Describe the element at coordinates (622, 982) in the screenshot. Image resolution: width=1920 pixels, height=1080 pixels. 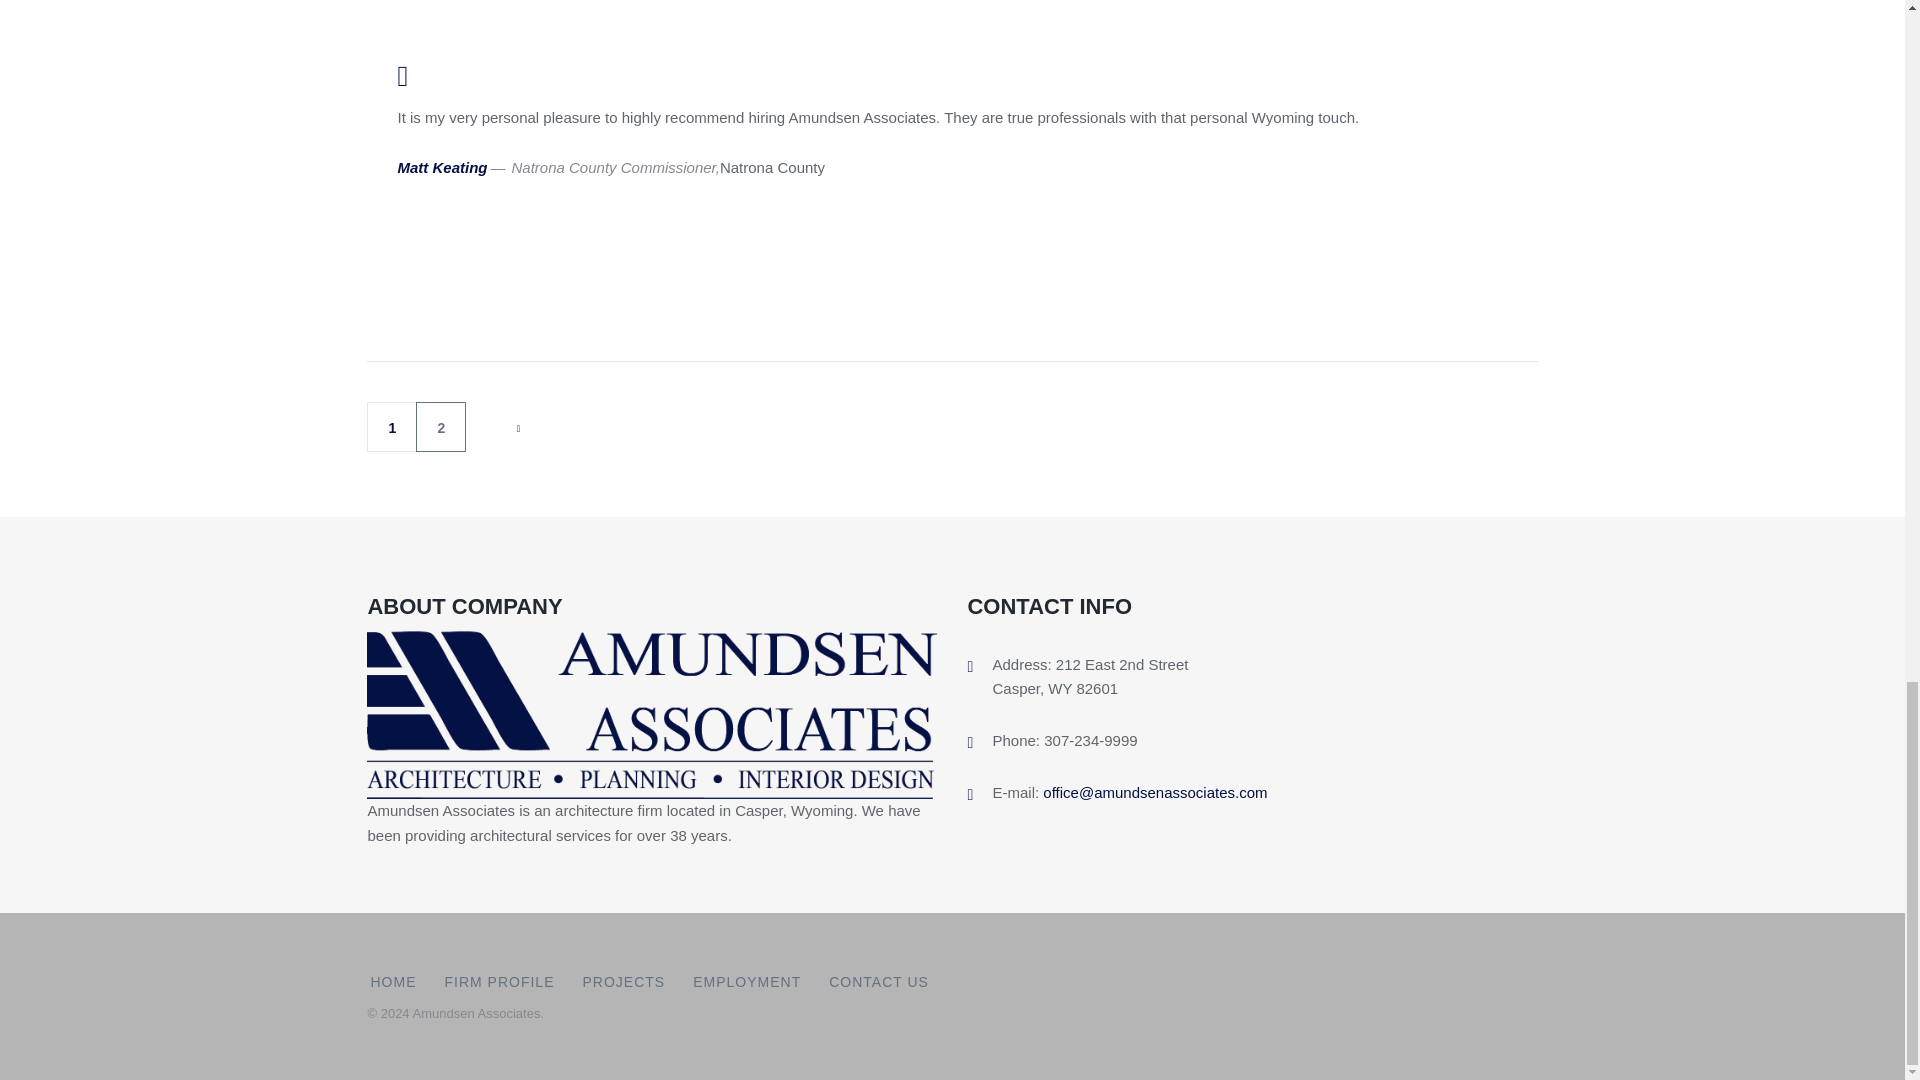
I see `PROJECTS` at that location.